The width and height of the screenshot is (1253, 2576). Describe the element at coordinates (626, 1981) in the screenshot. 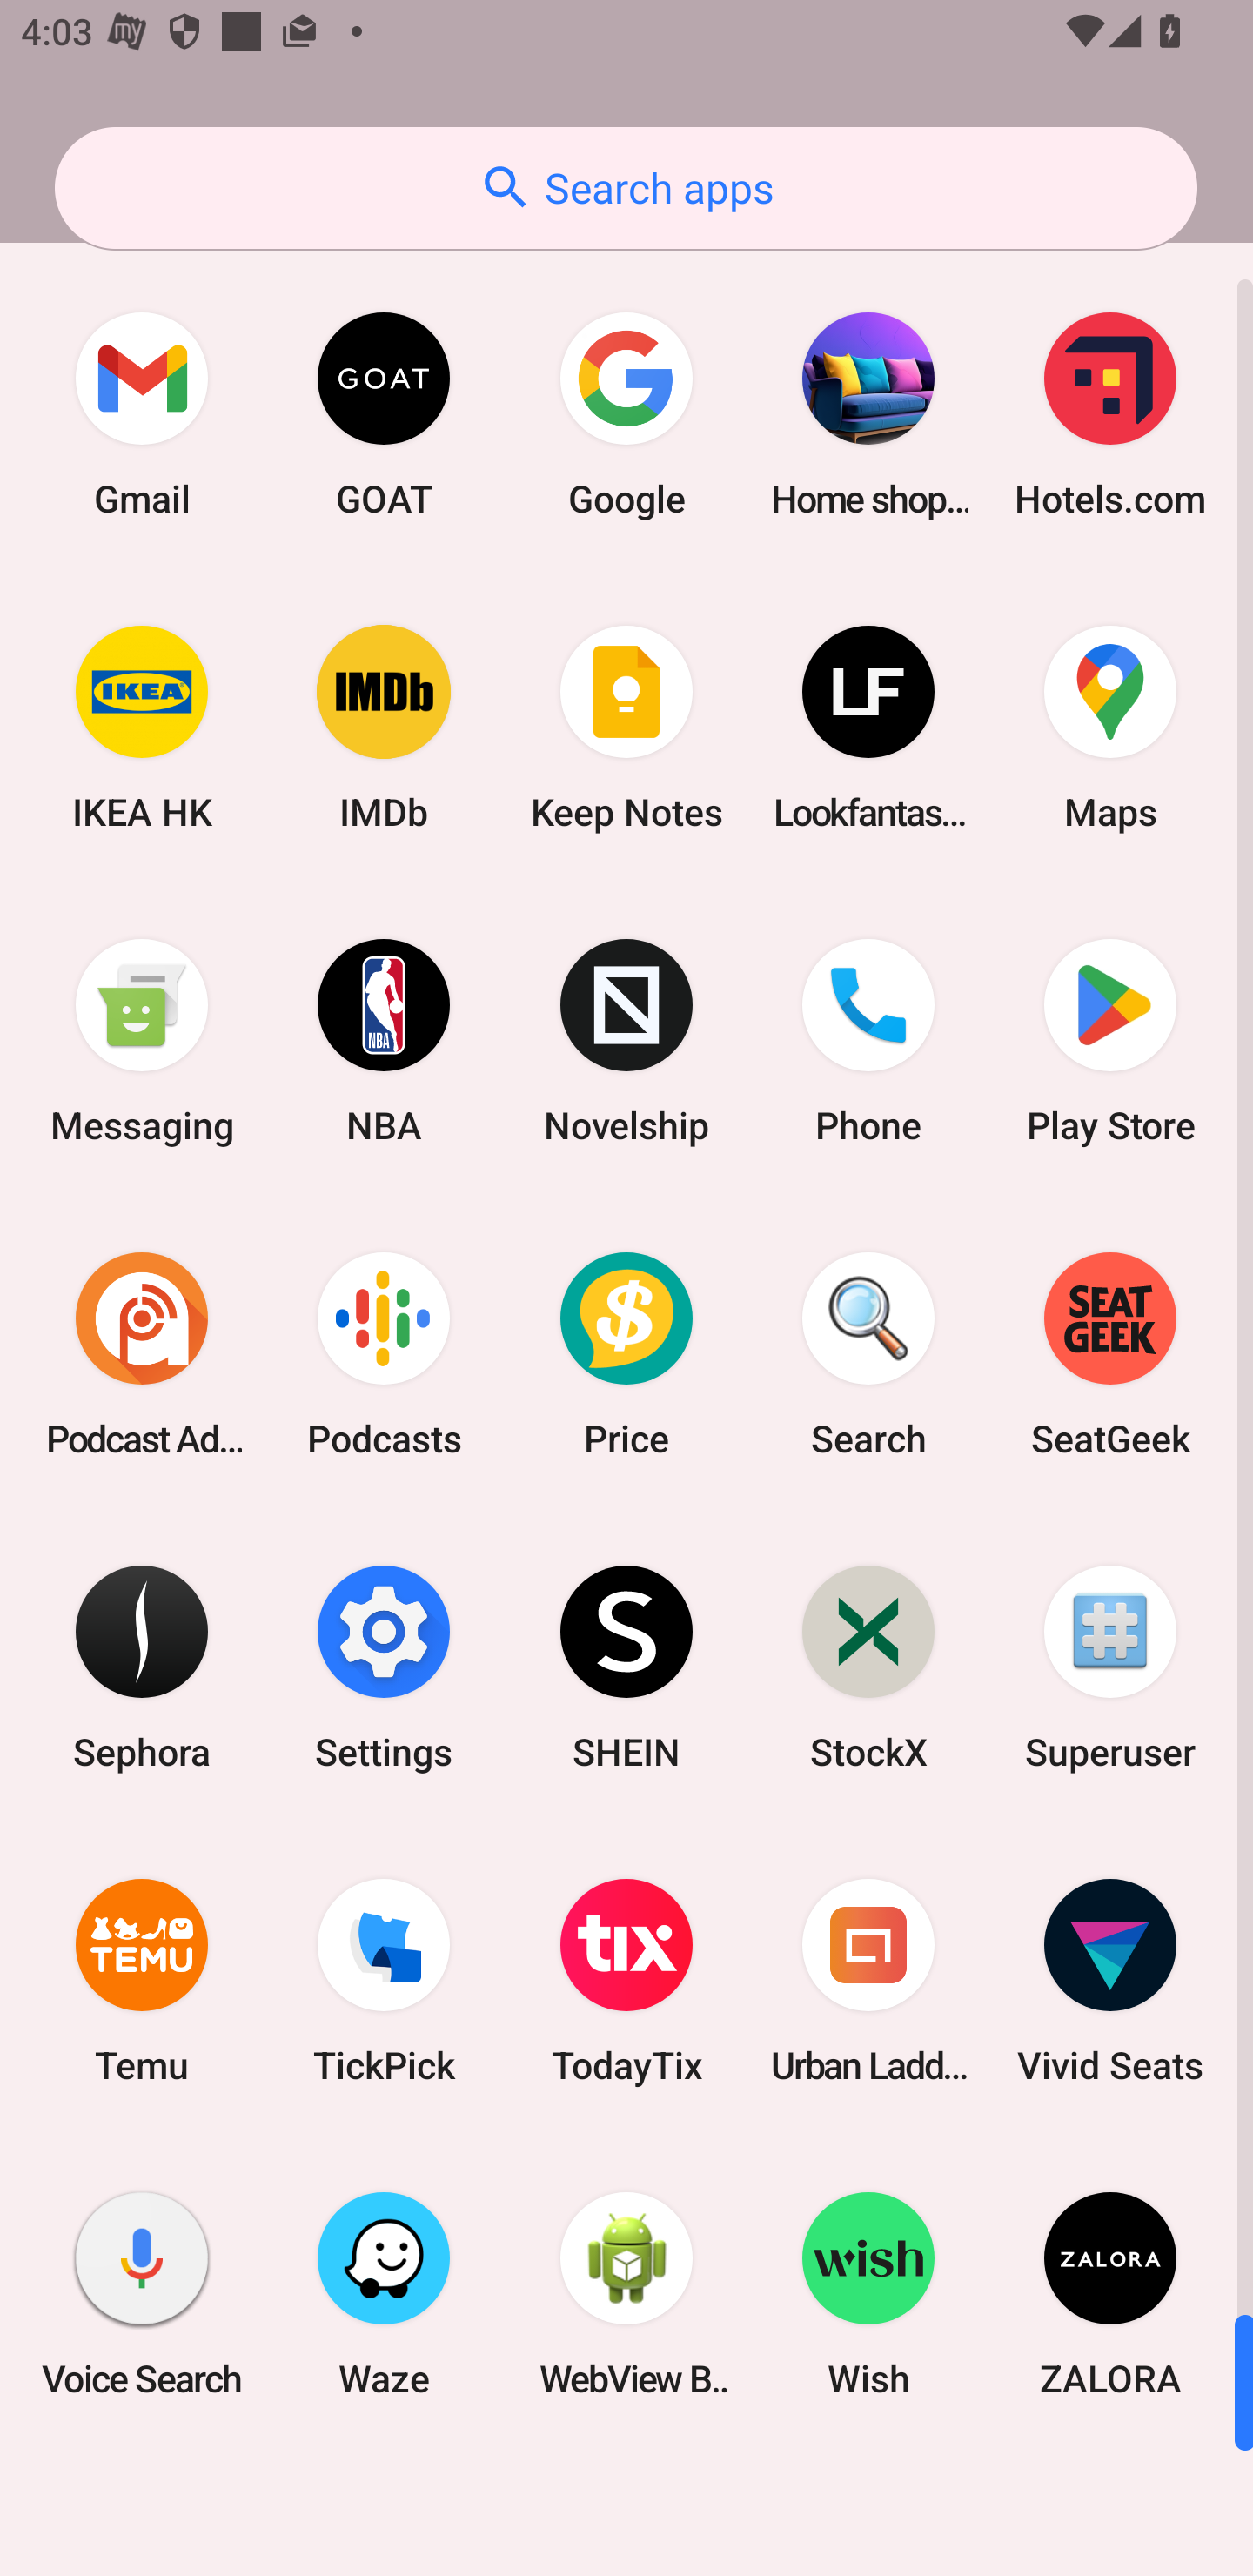

I see `TodayTix` at that location.